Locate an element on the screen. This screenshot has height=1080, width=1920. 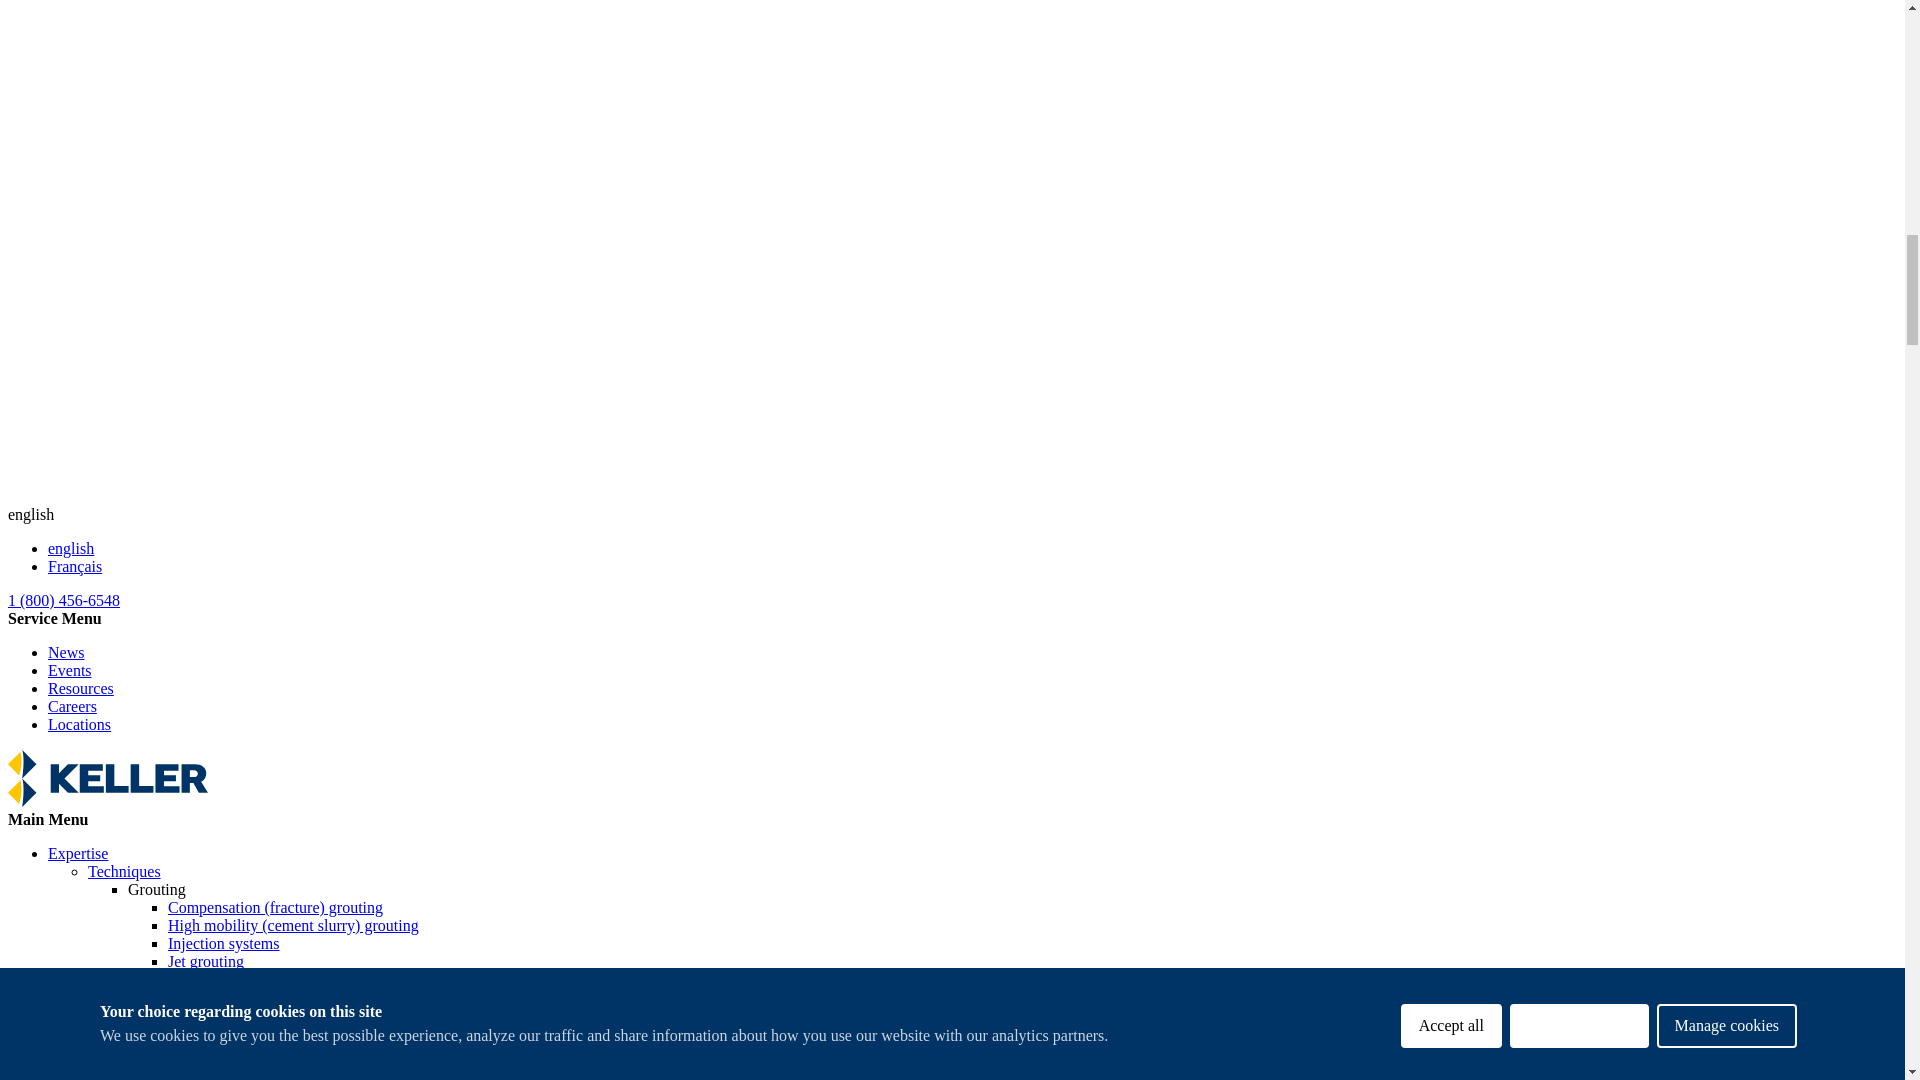
Resources is located at coordinates (80, 688).